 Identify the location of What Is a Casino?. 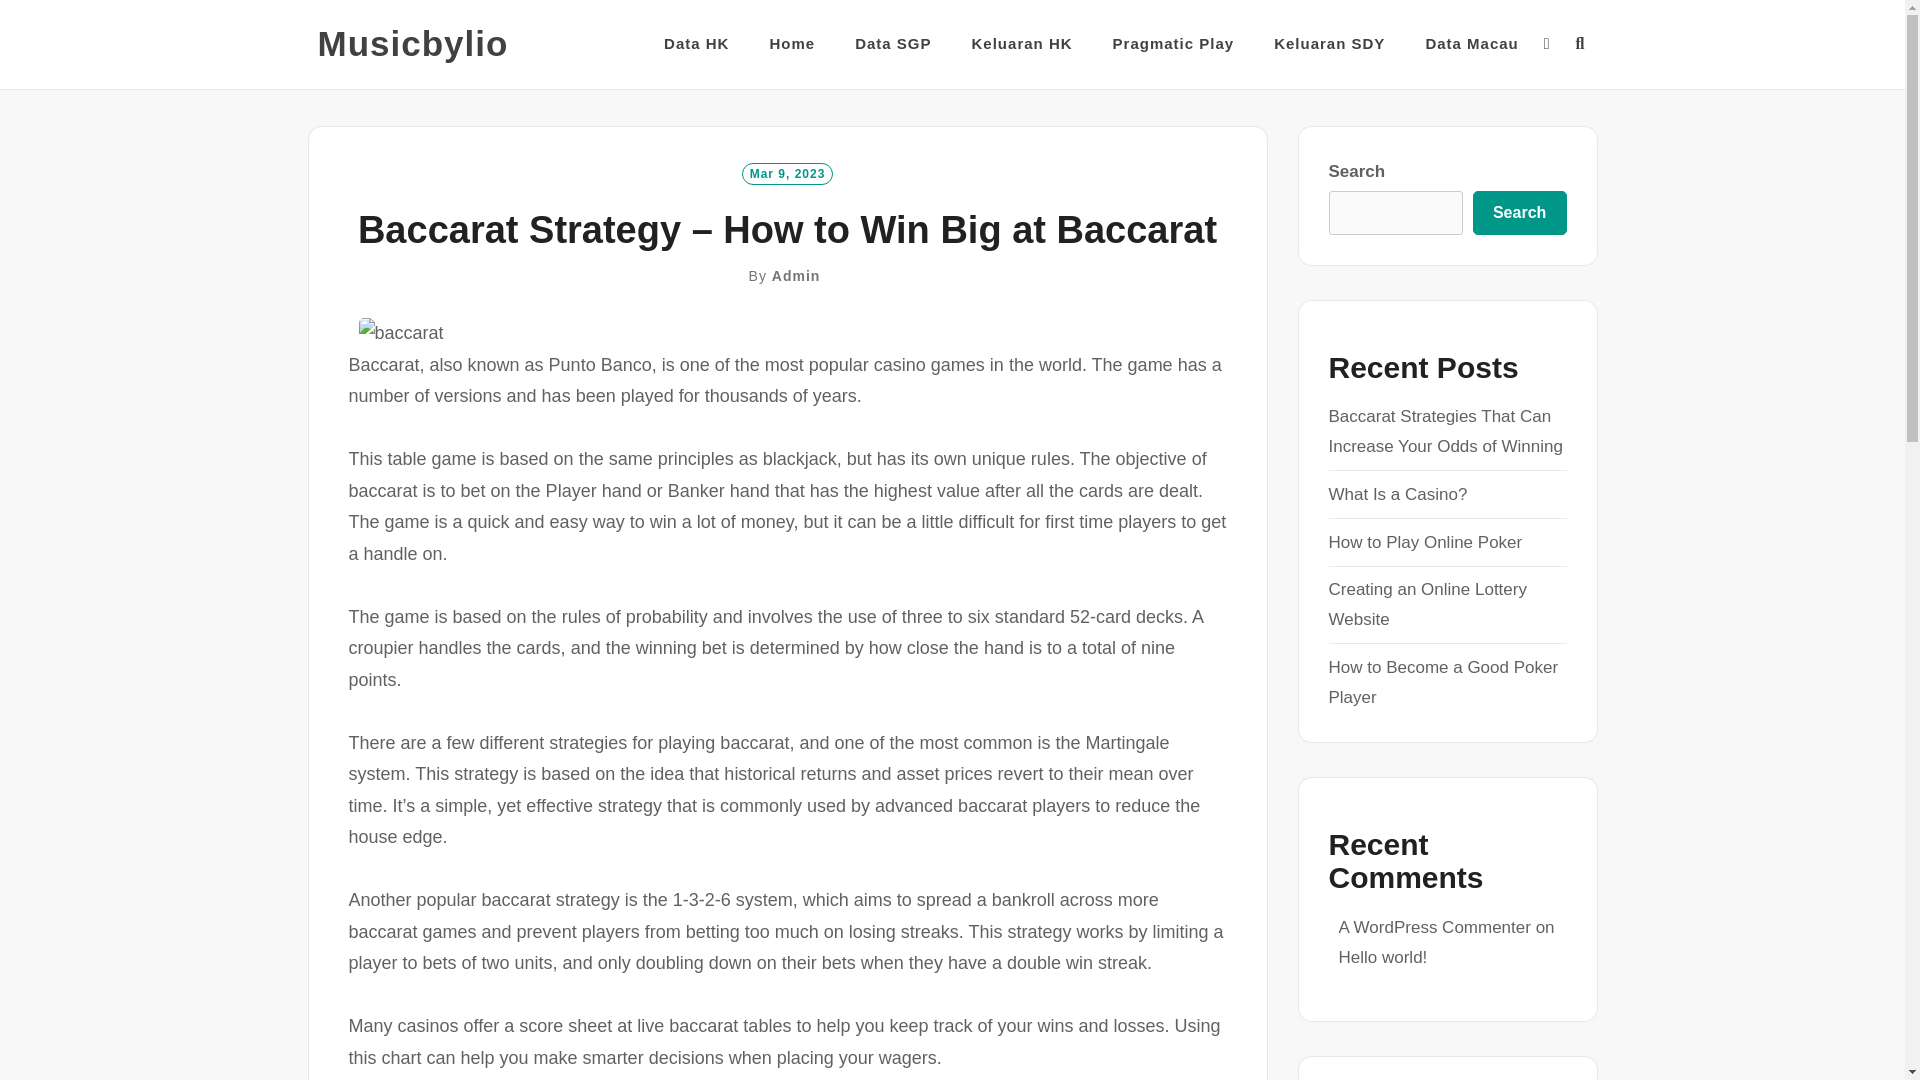
(1397, 494).